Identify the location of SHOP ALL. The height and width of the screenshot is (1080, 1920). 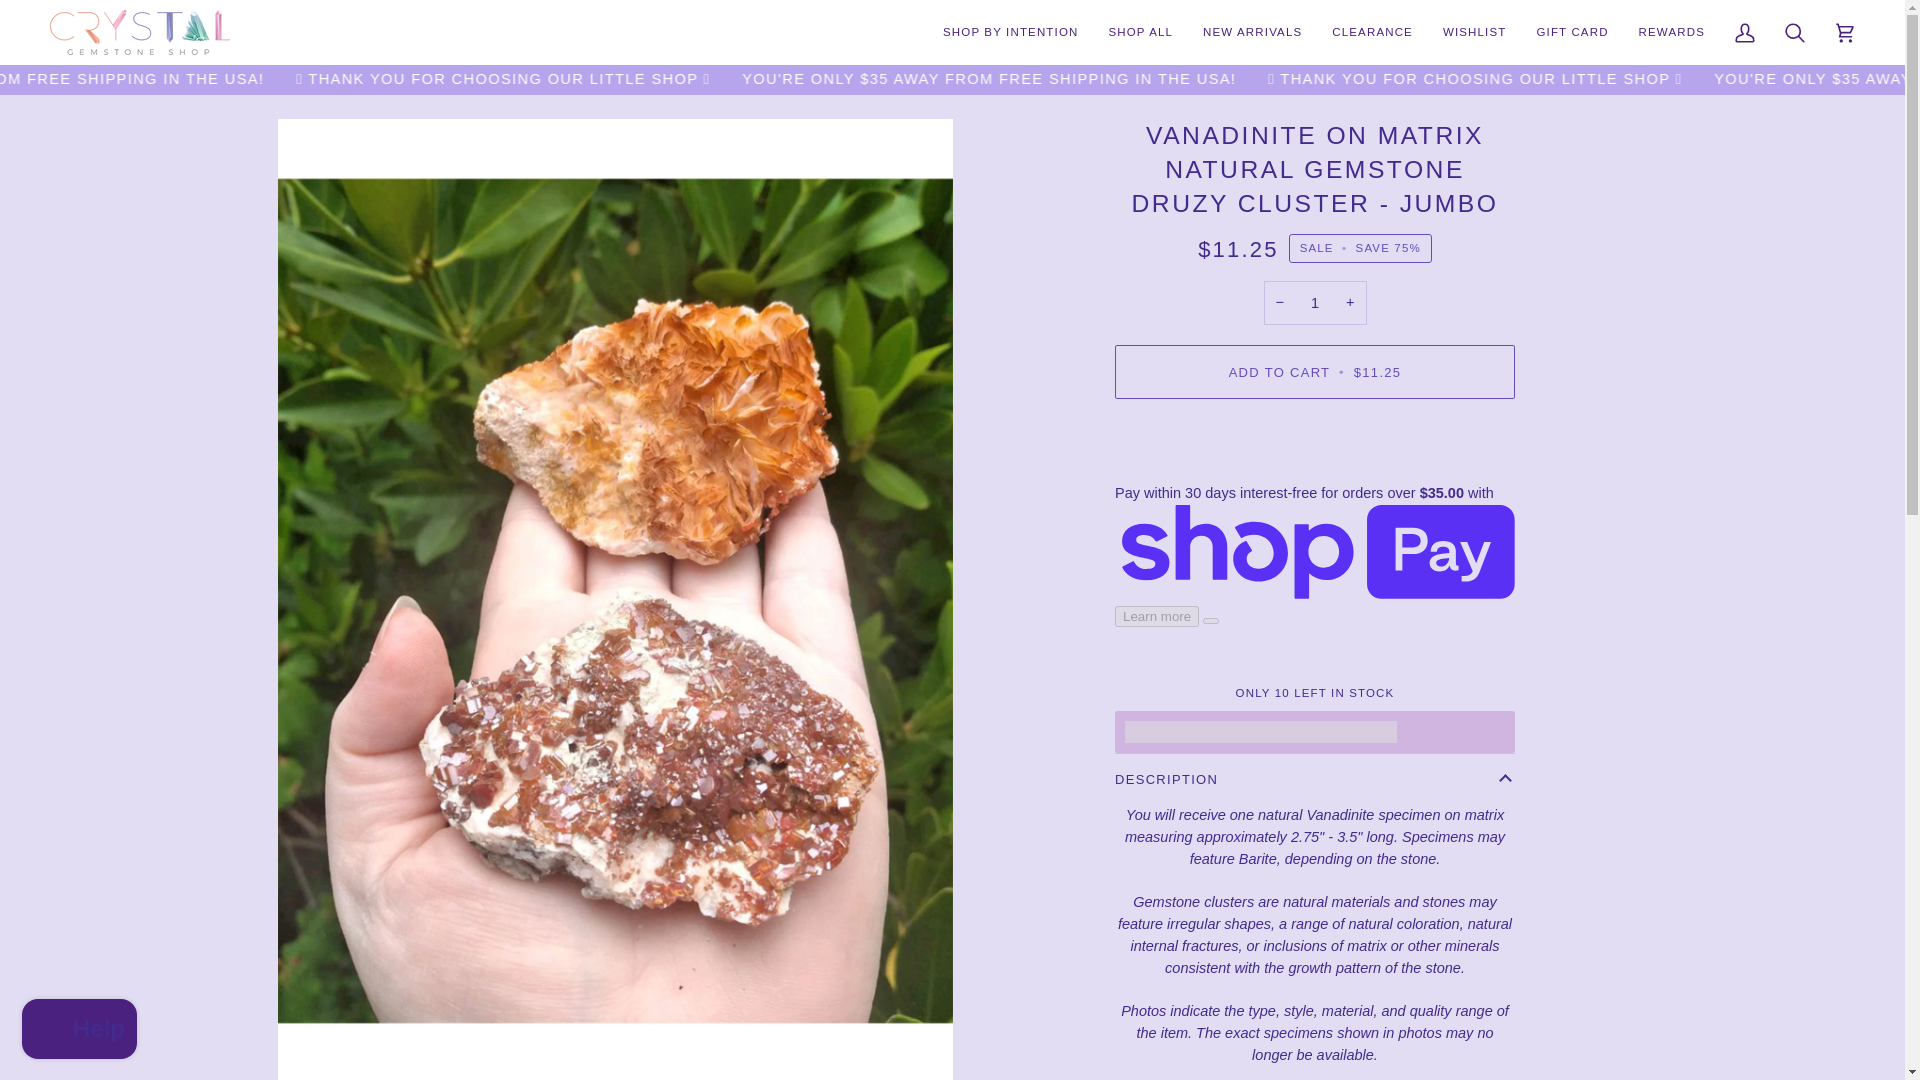
(1140, 32).